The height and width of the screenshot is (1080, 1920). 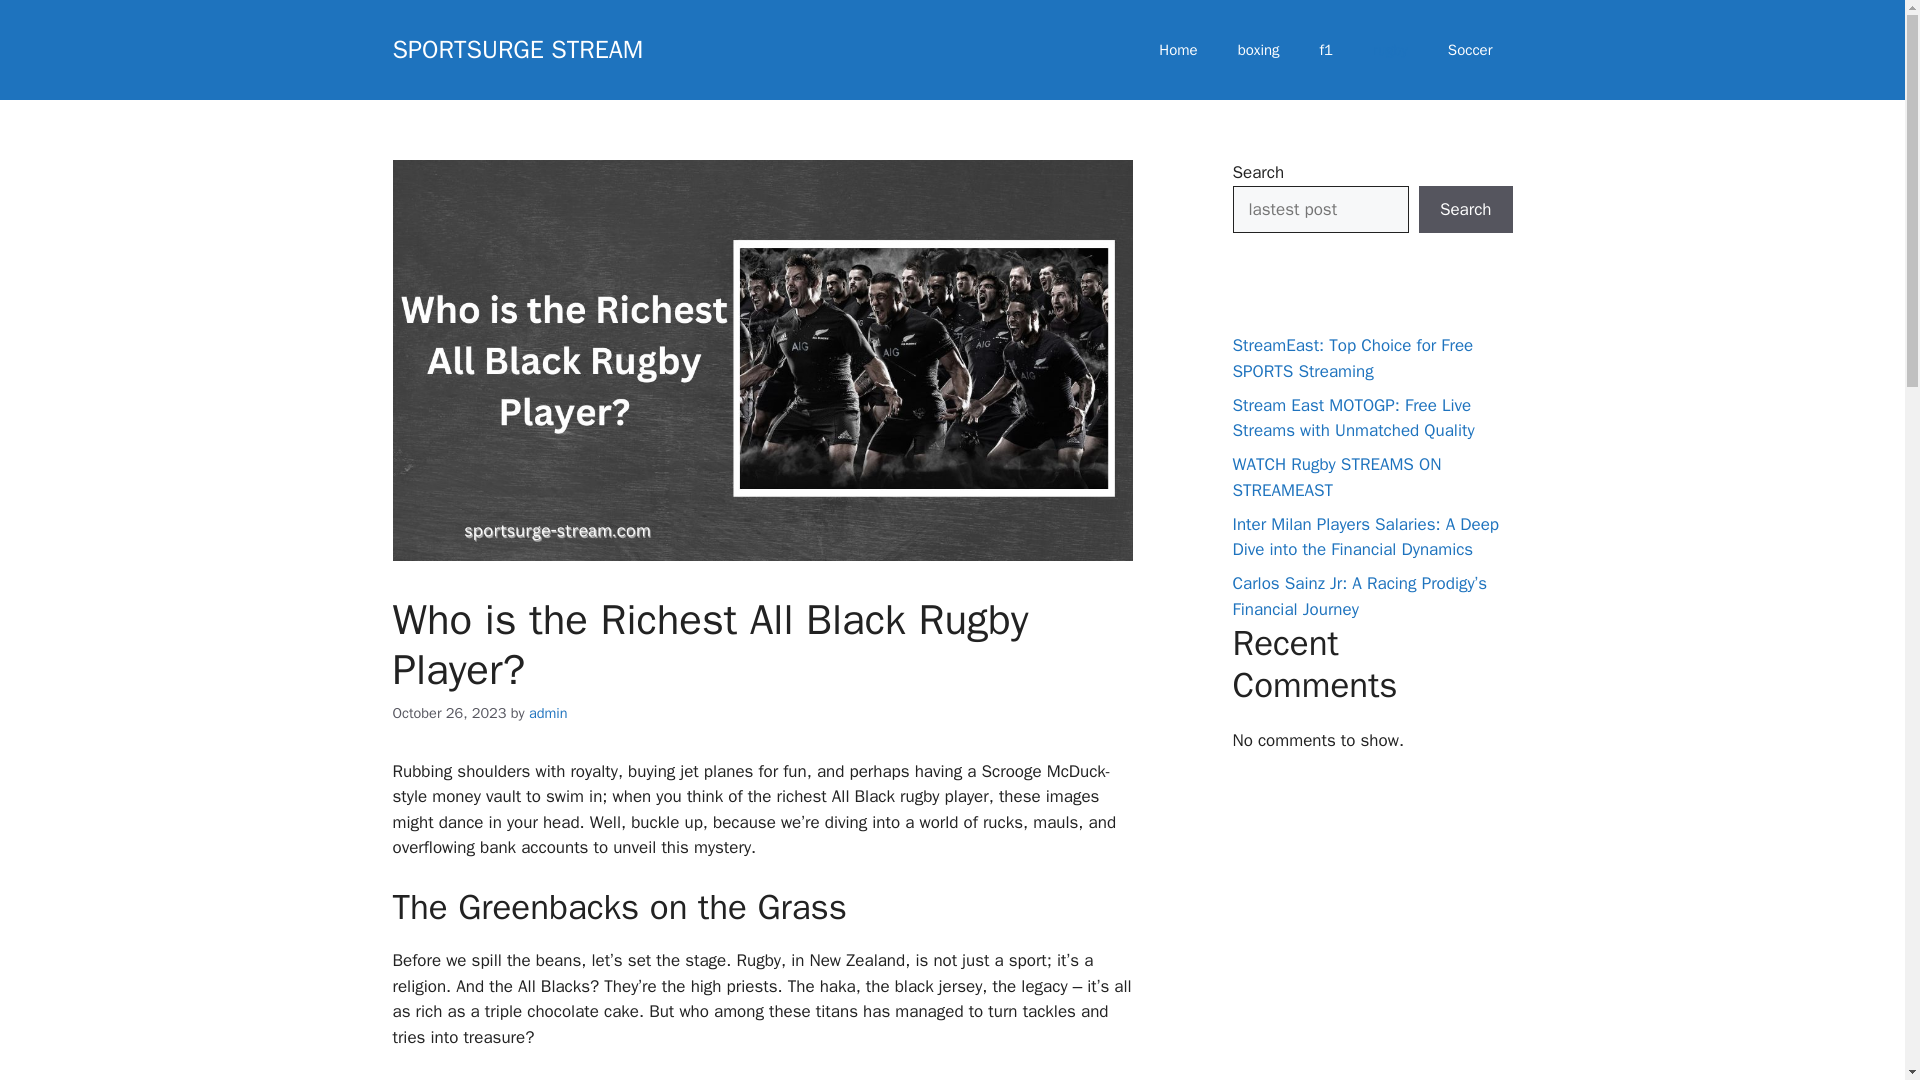 What do you see at coordinates (1470, 50) in the screenshot?
I see `Soccer` at bounding box center [1470, 50].